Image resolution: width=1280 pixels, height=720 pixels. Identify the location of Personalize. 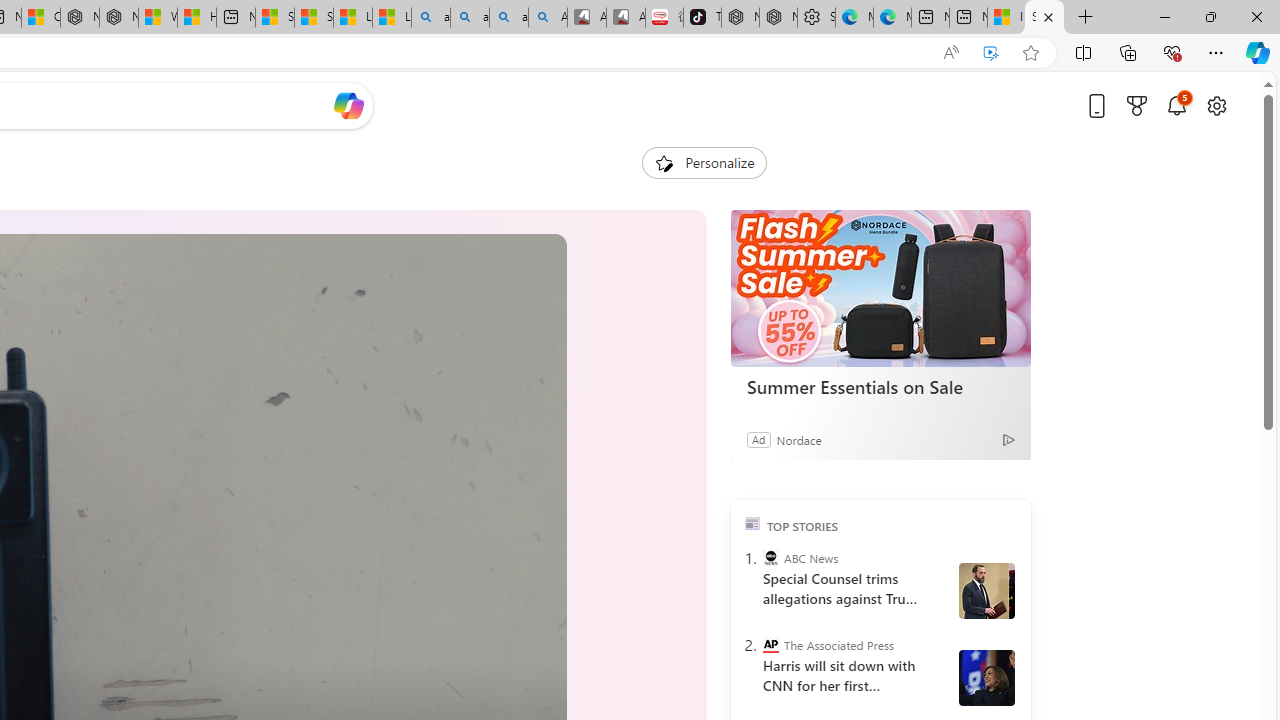
(704, 162).